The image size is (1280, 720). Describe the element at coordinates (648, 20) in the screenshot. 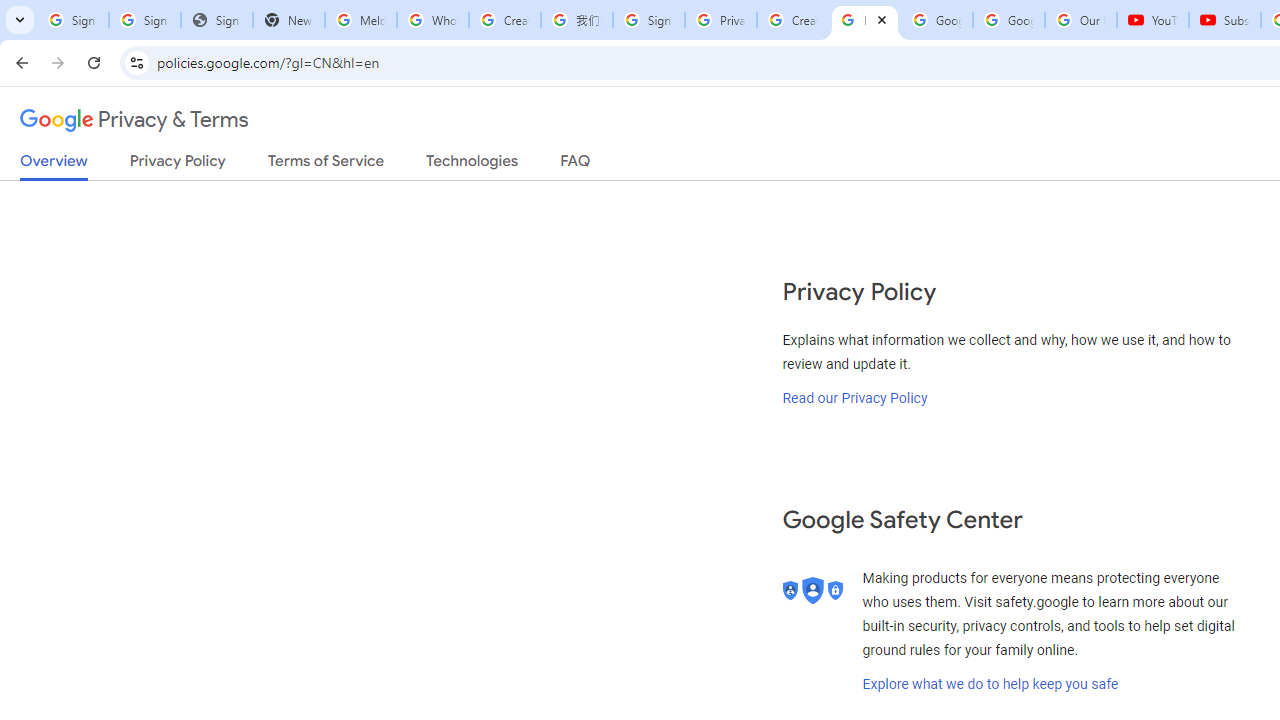

I see `Sign in - Google Accounts` at that location.